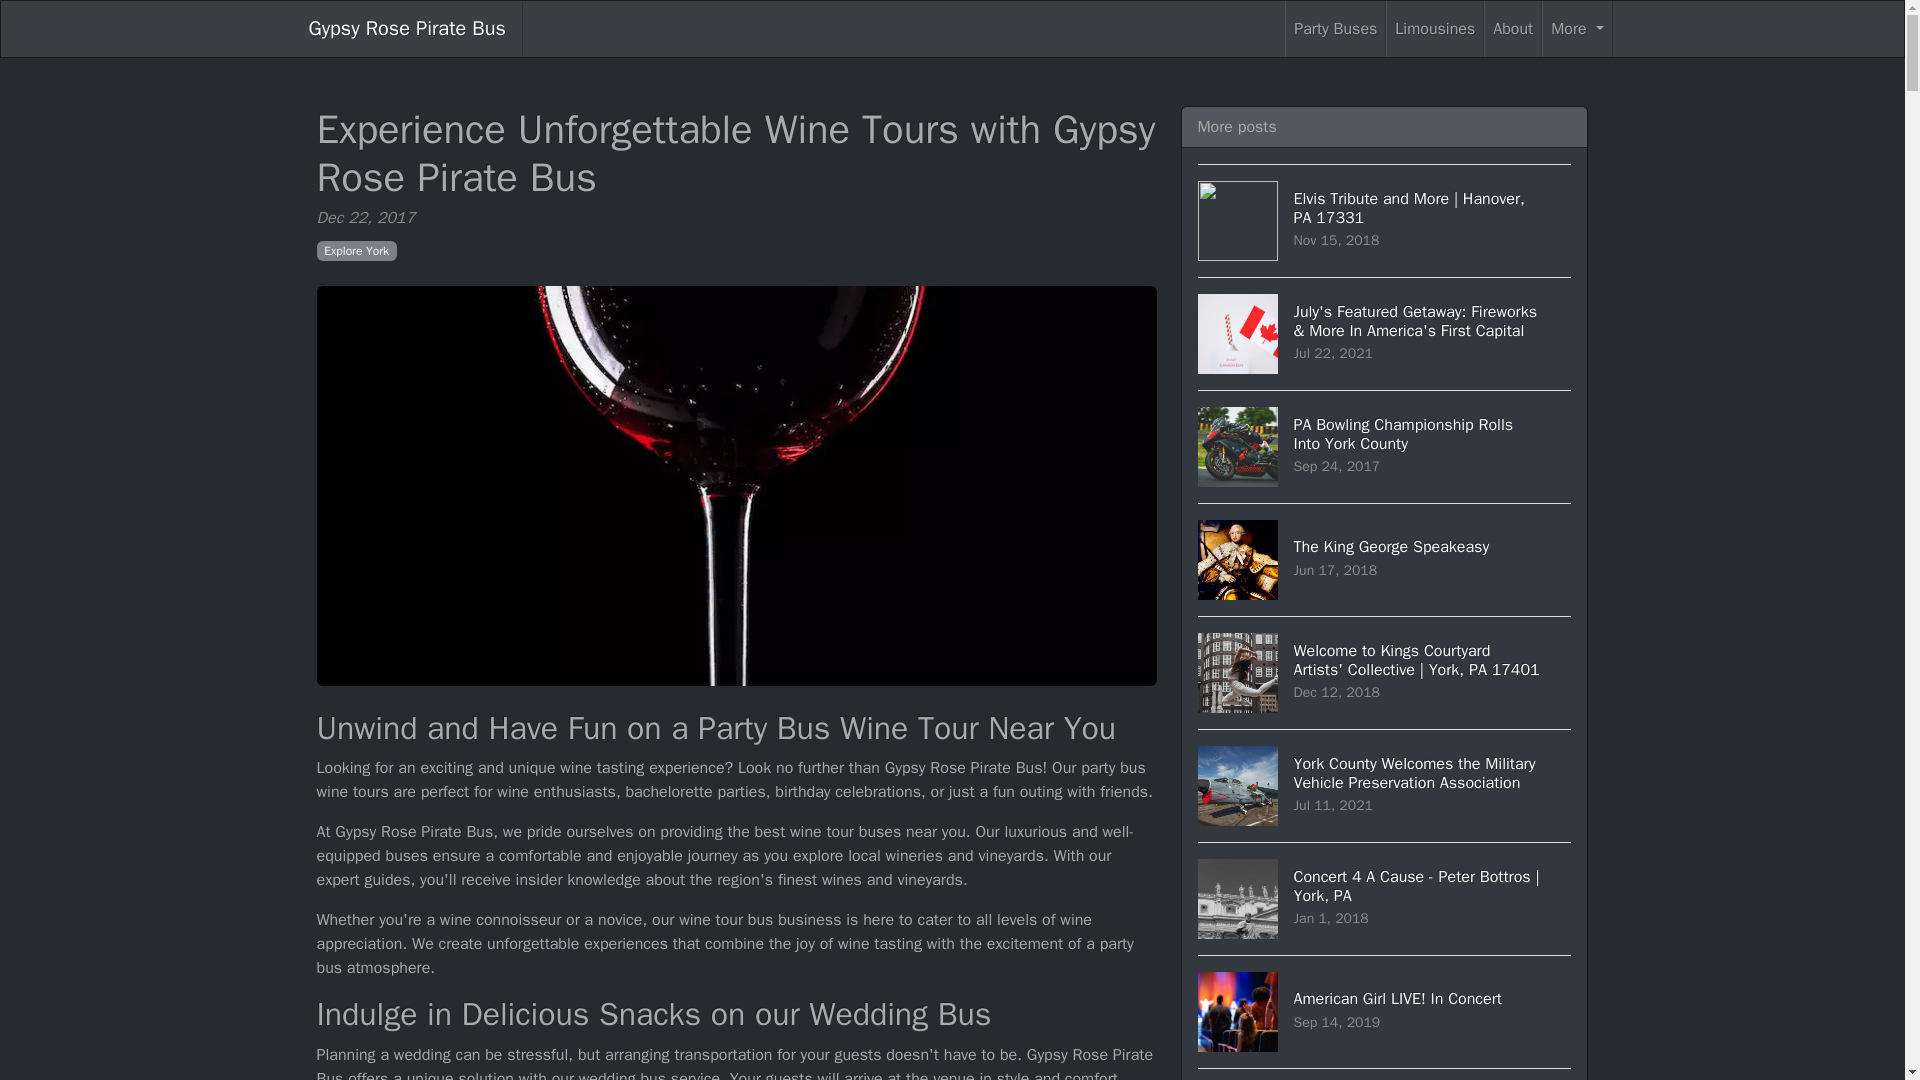 This screenshot has height=1080, width=1920. What do you see at coordinates (1512, 29) in the screenshot?
I see `About` at bounding box center [1512, 29].